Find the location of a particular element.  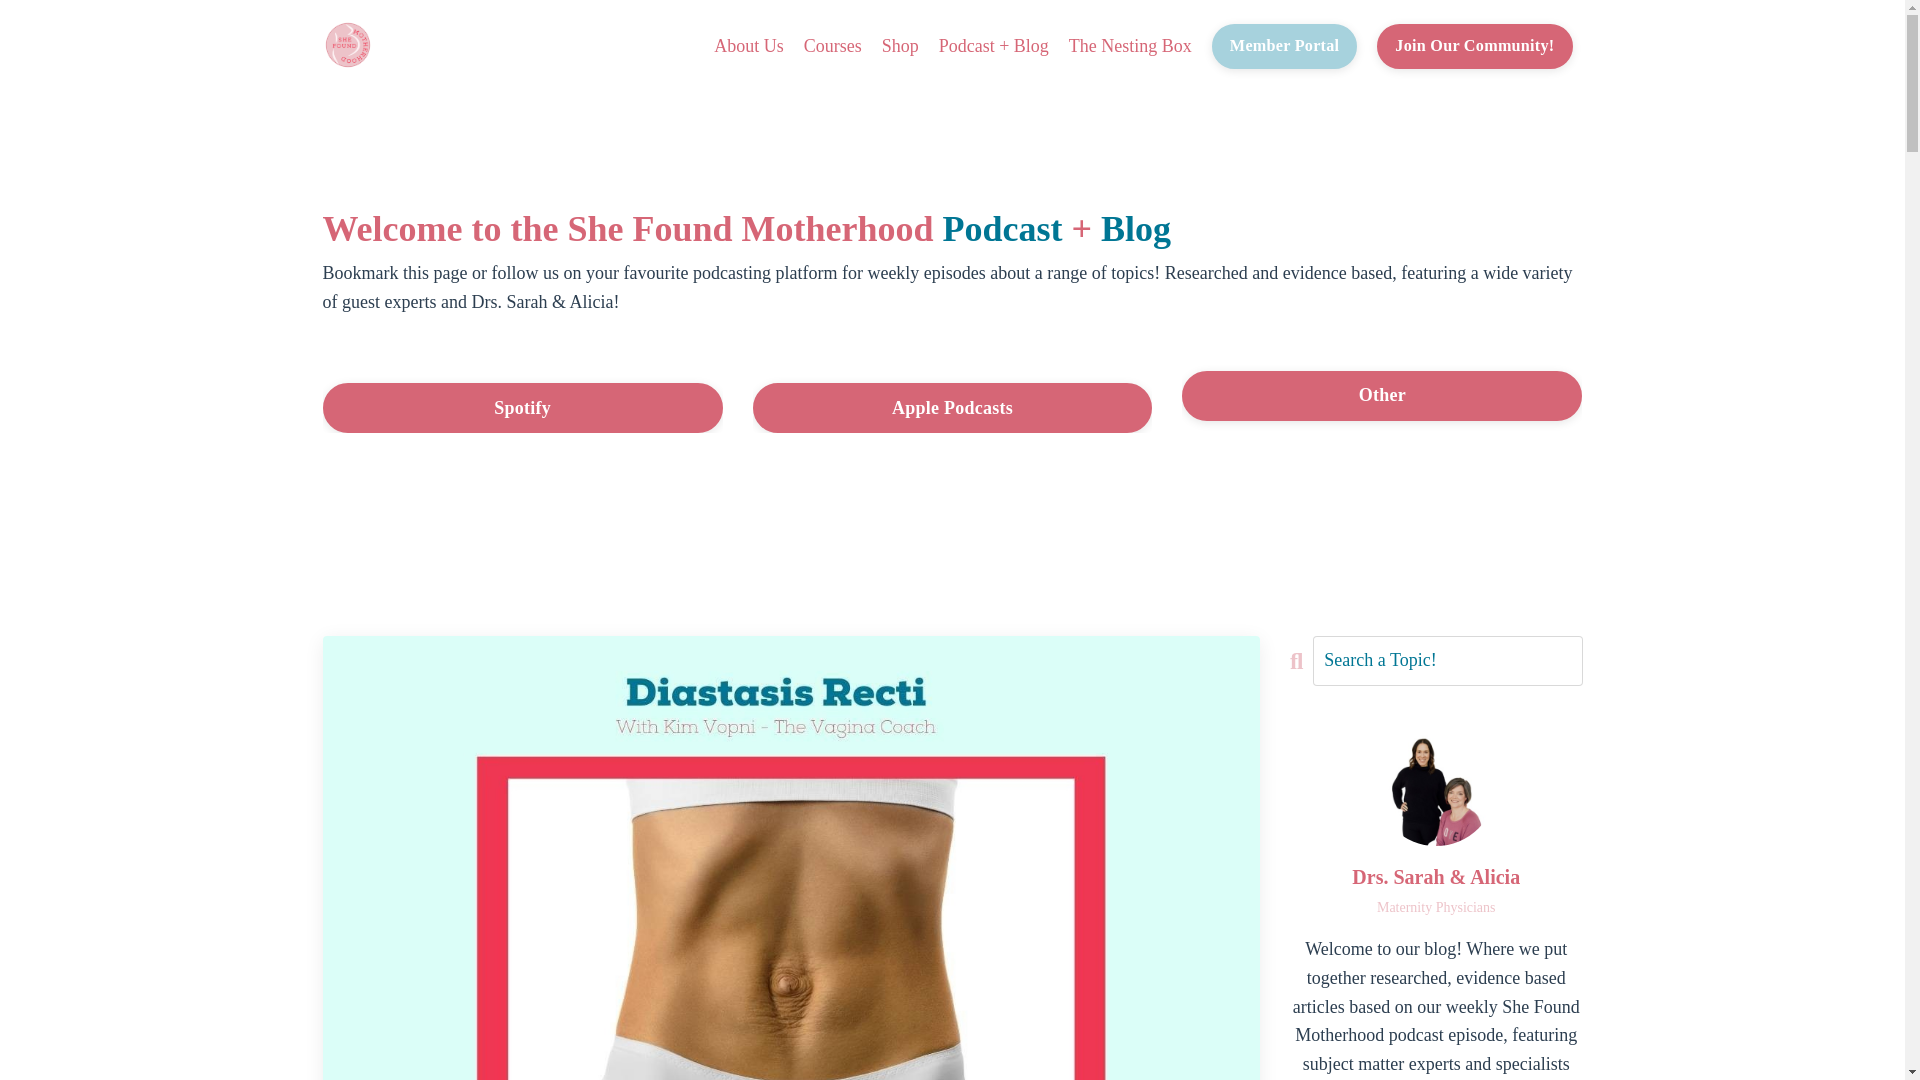

Shop is located at coordinates (900, 46).